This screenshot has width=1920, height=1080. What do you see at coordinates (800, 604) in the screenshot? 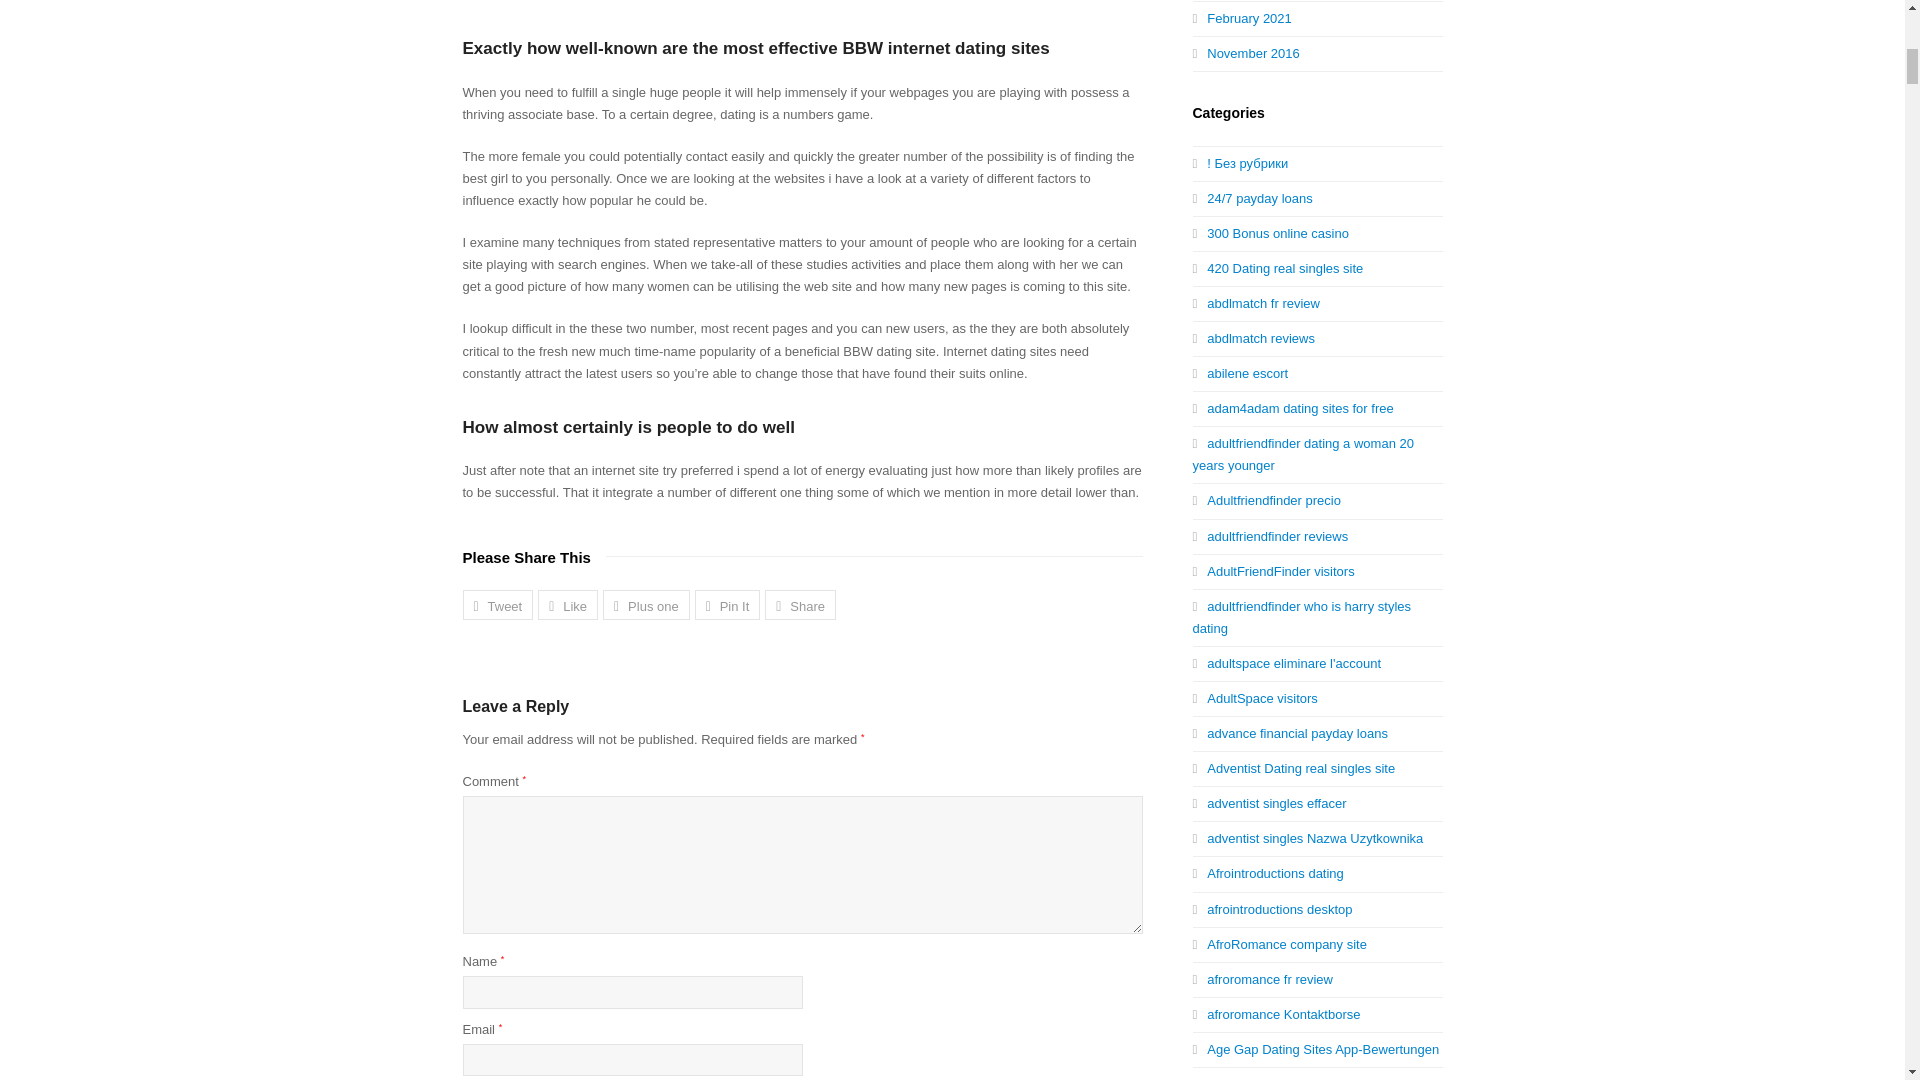
I see `Share on LinkedIn` at bounding box center [800, 604].